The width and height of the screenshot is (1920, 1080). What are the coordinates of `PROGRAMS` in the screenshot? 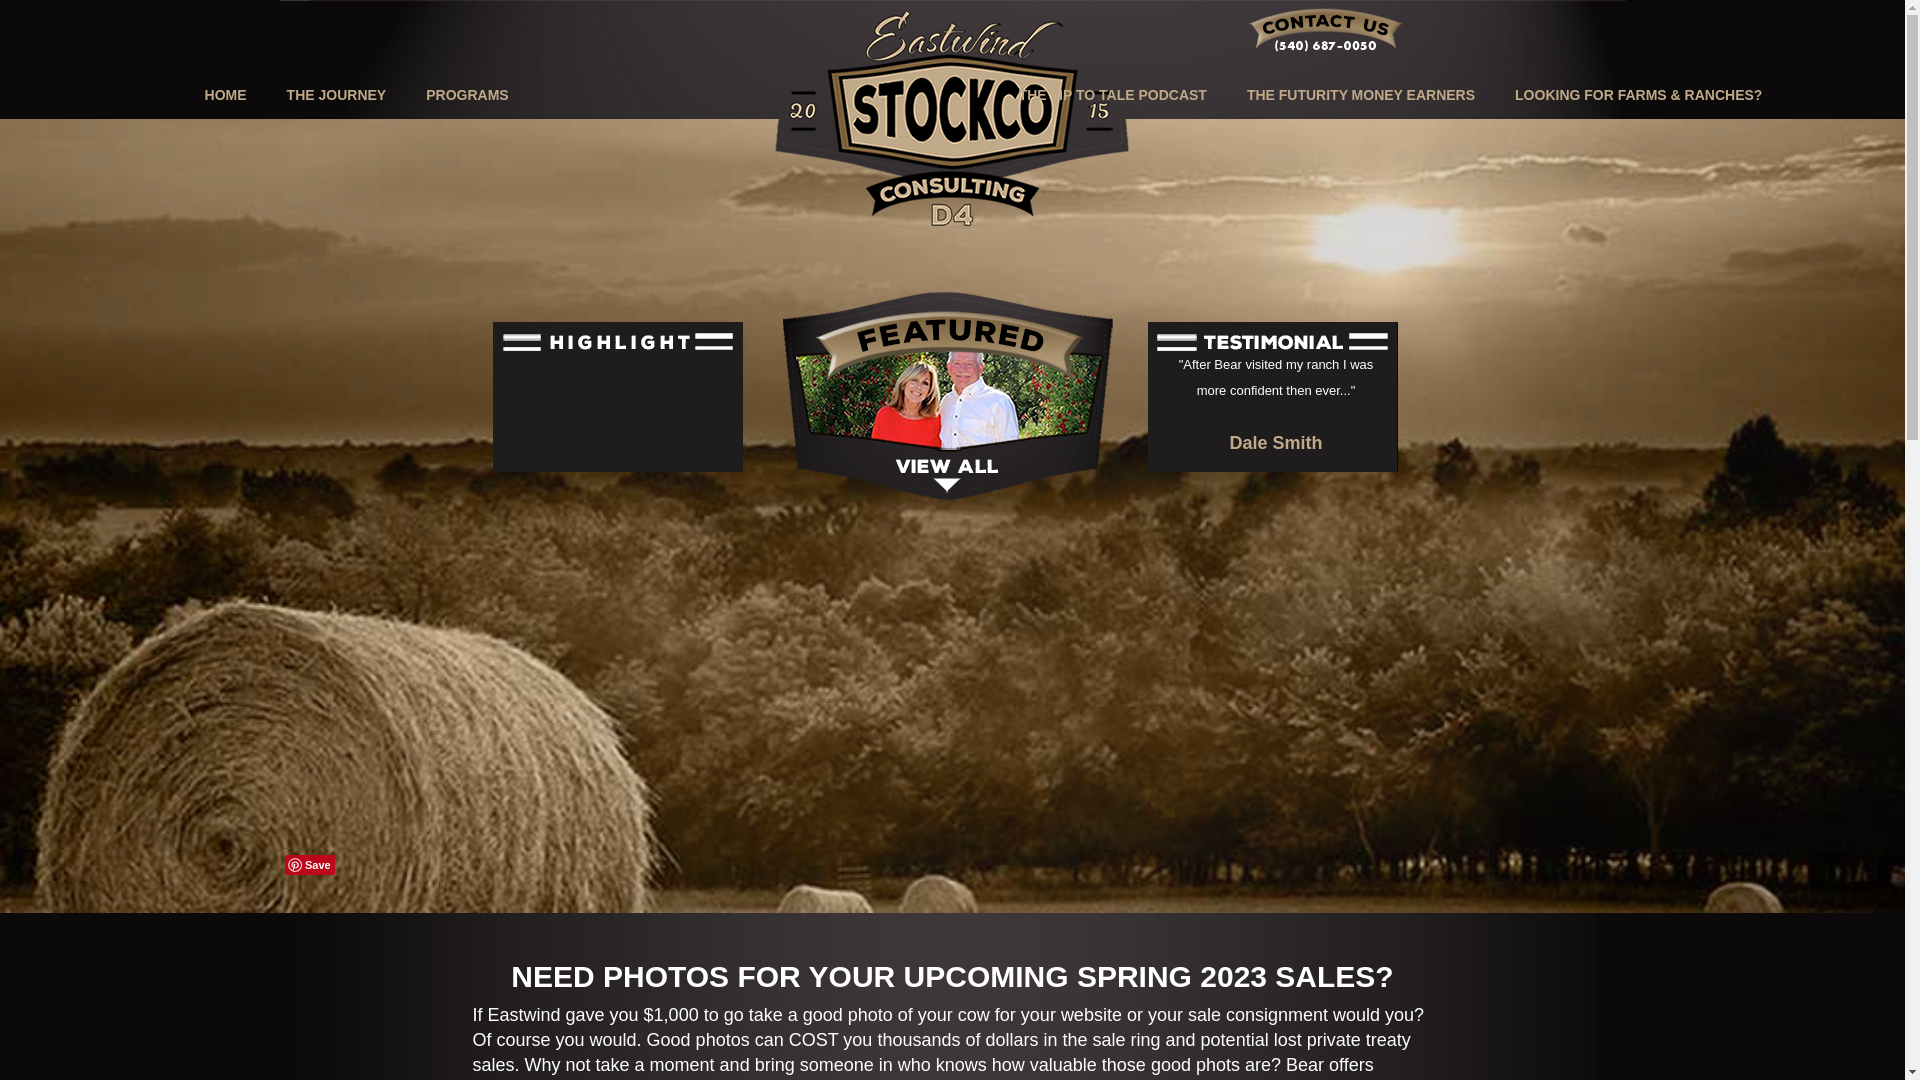 It's located at (466, 80).